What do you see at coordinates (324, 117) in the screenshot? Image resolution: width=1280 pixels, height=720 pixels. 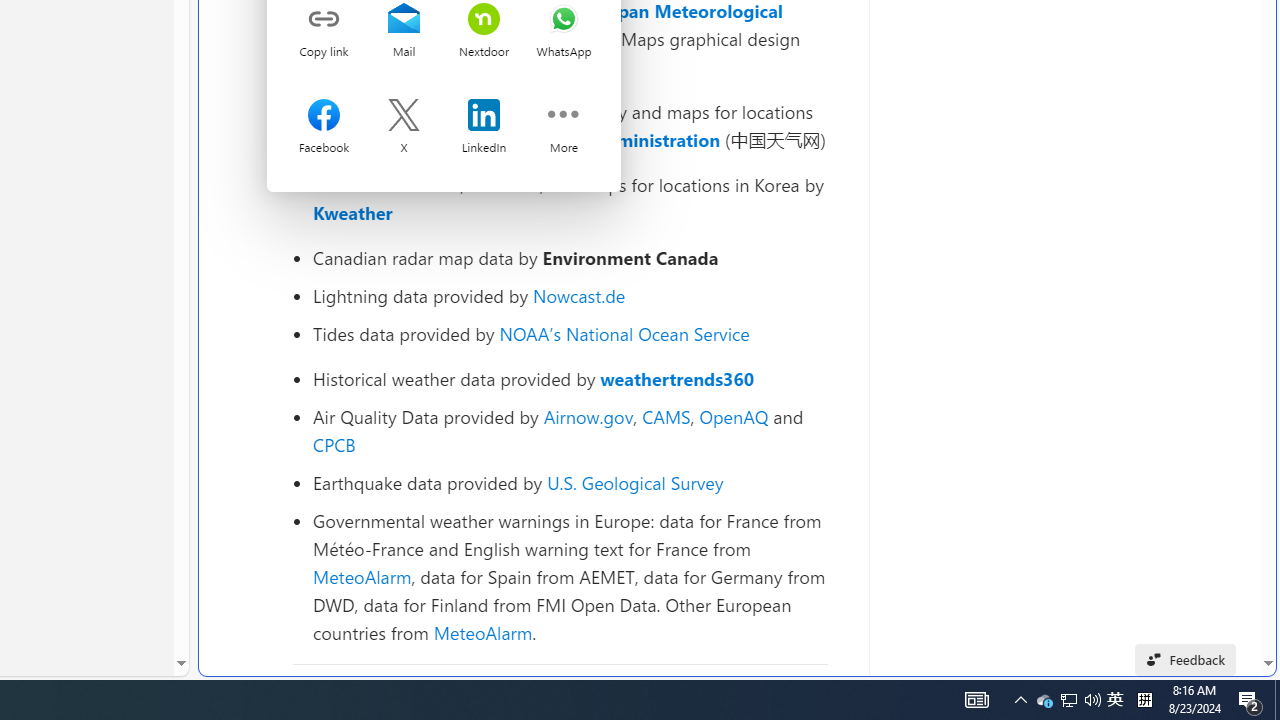 I see `Share on facebook` at bounding box center [324, 117].